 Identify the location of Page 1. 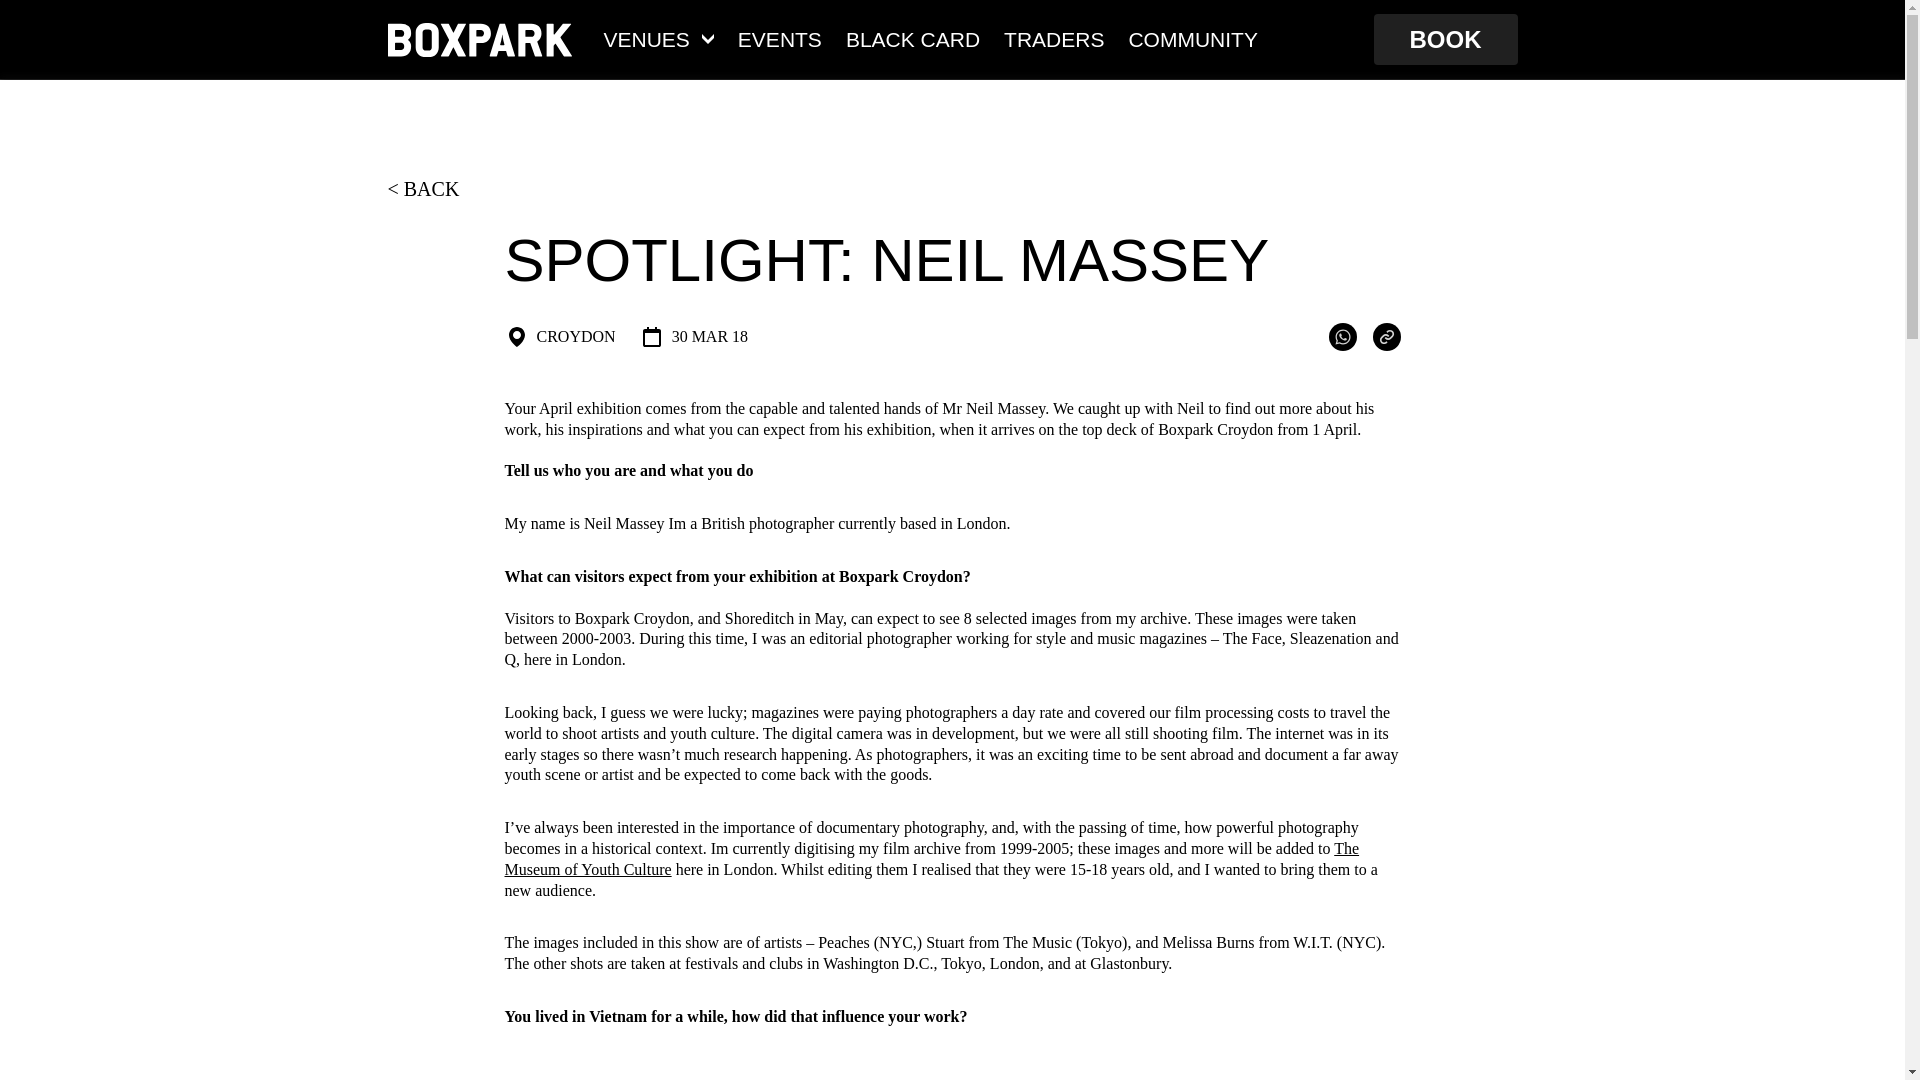
(951, 1070).